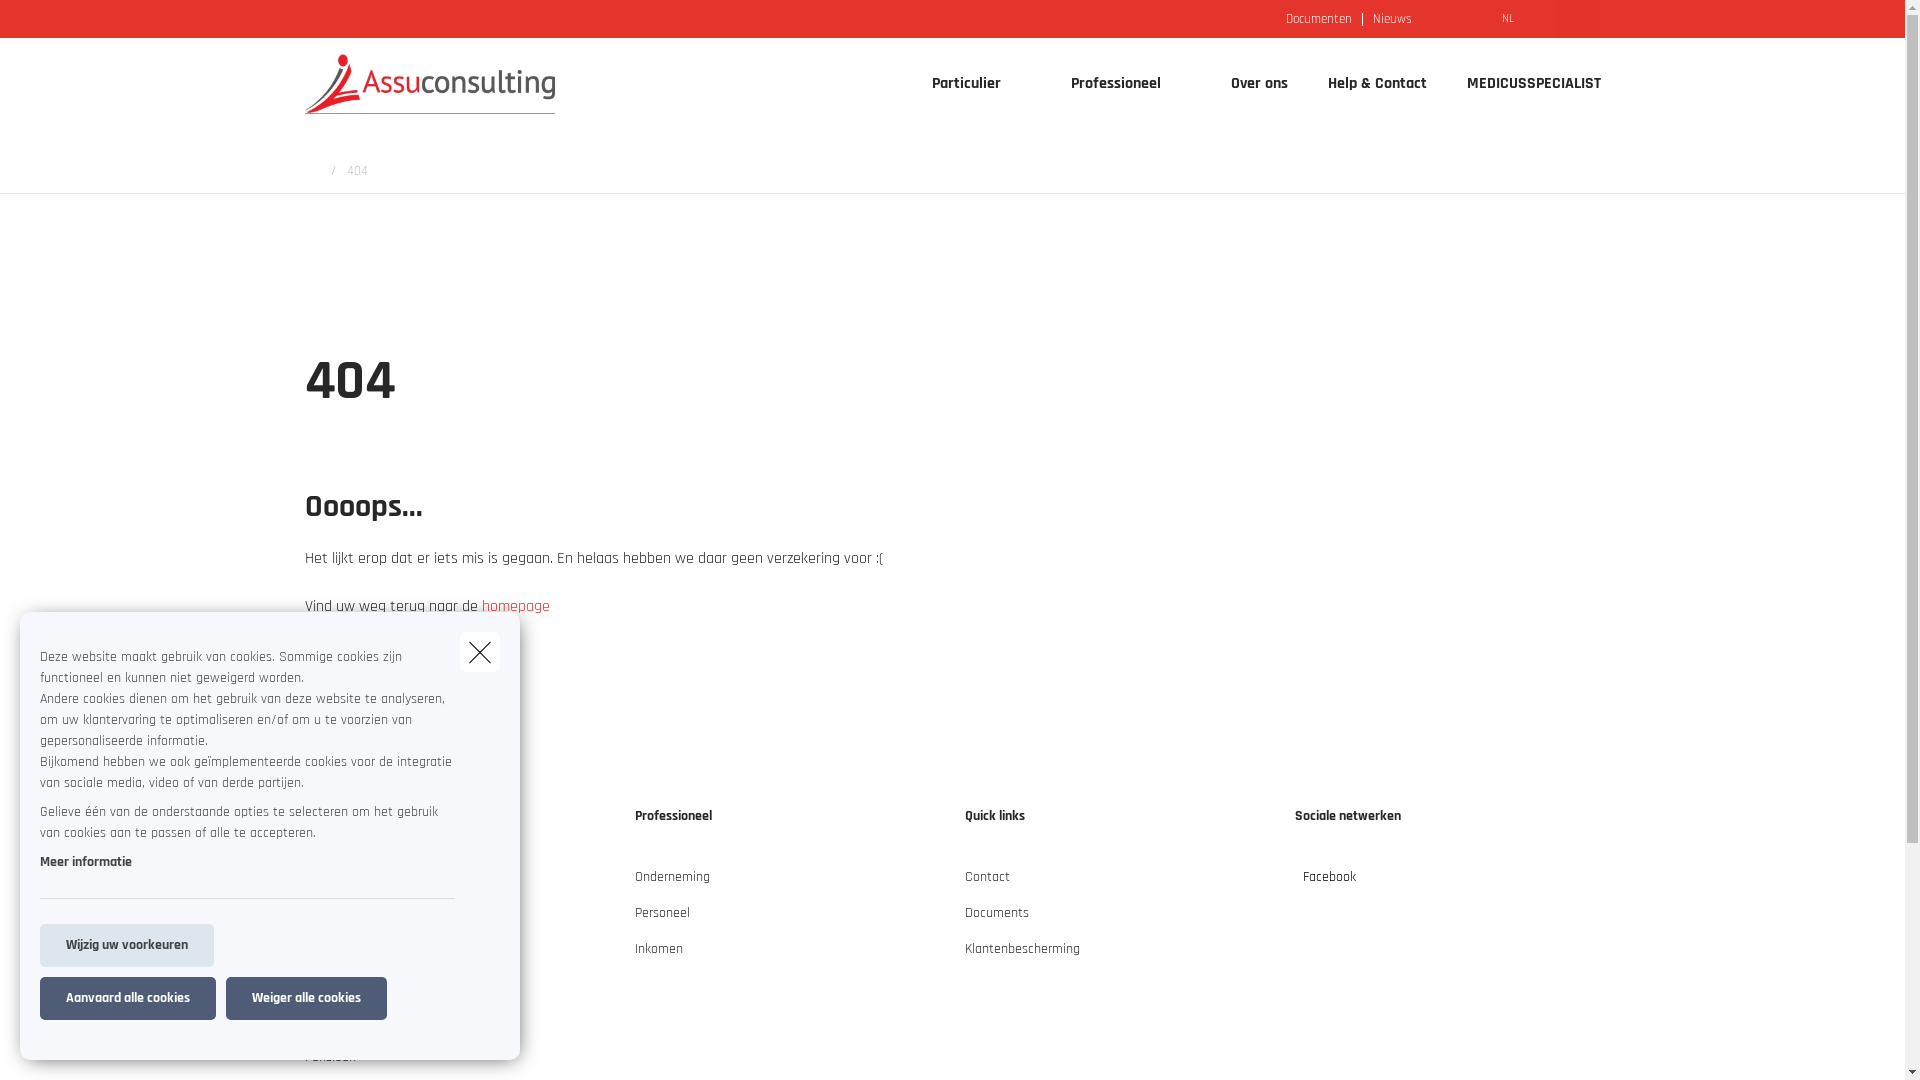  What do you see at coordinates (306, 998) in the screenshot?
I see `Weiger alle cookies` at bounding box center [306, 998].